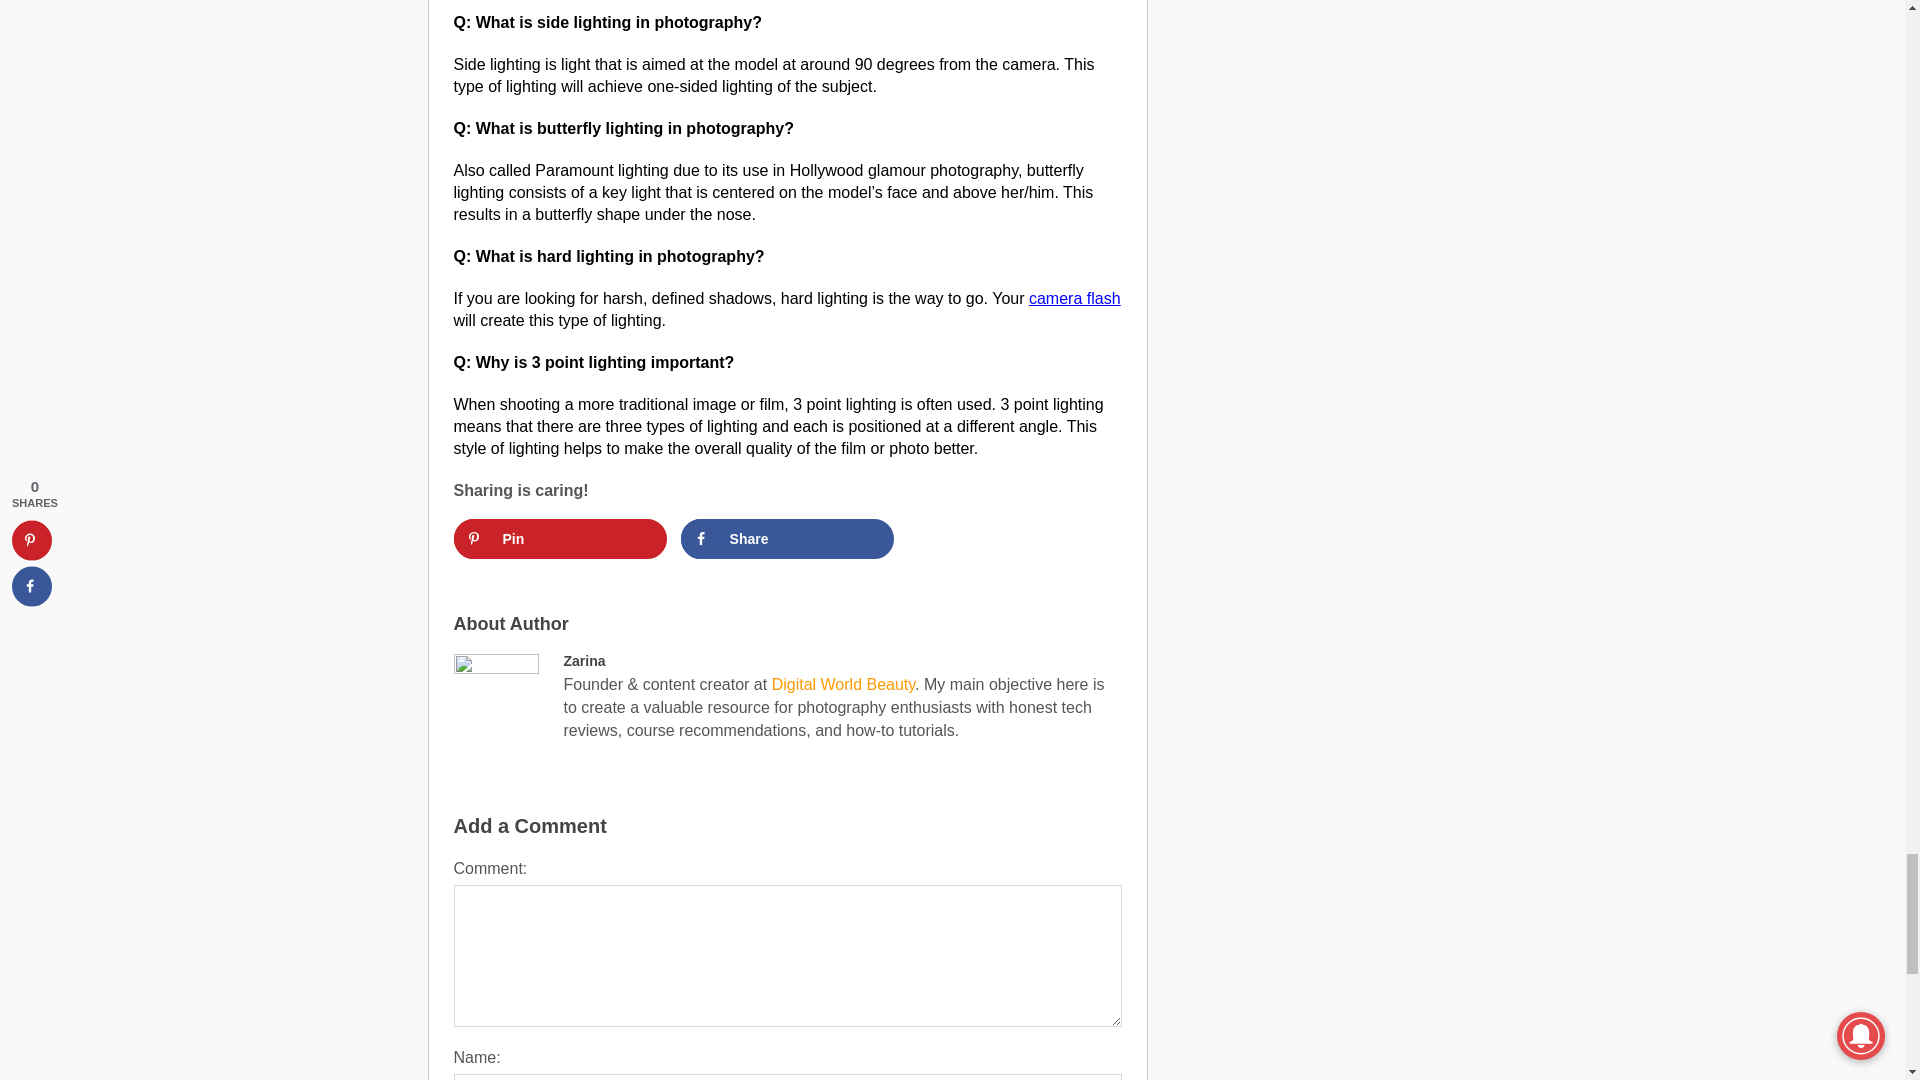 The height and width of the screenshot is (1080, 1920). What do you see at coordinates (560, 539) in the screenshot?
I see `Save to Pinterest` at bounding box center [560, 539].